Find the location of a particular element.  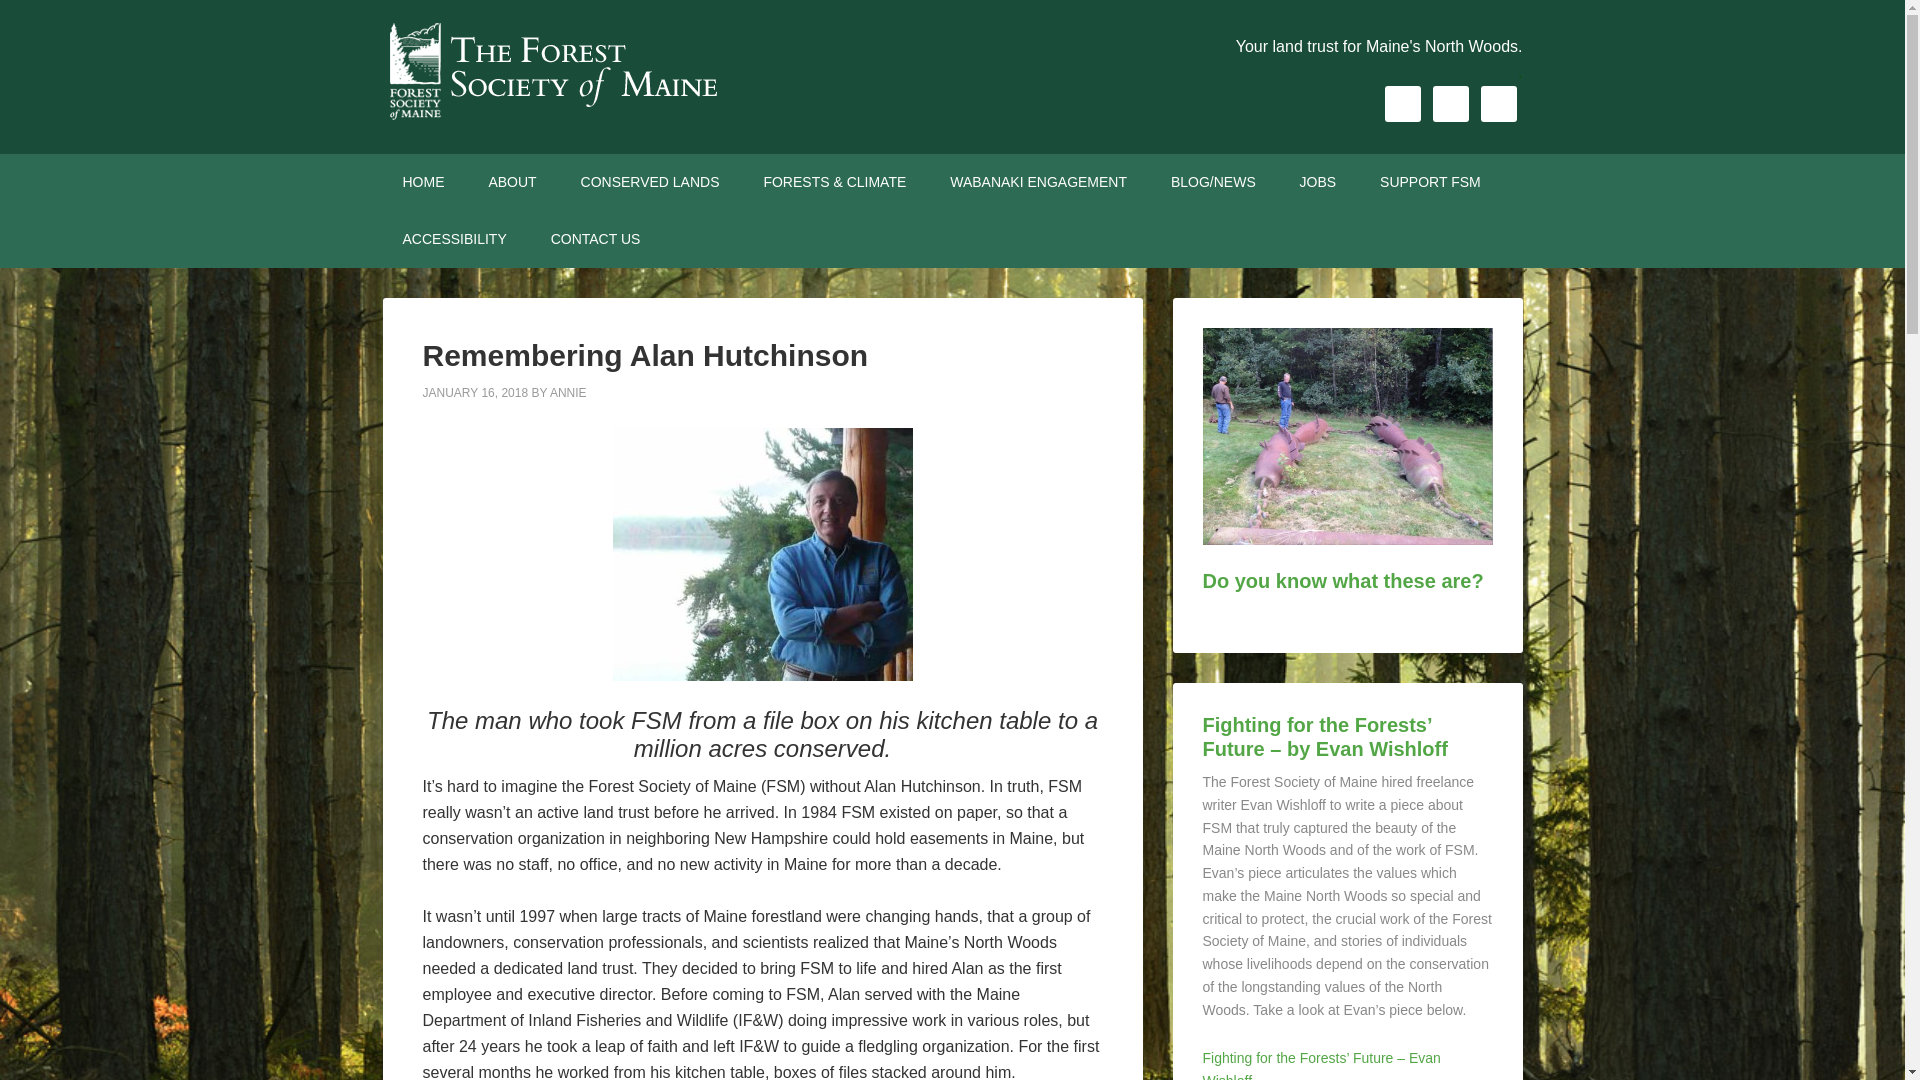

ABOUT is located at coordinates (512, 182).